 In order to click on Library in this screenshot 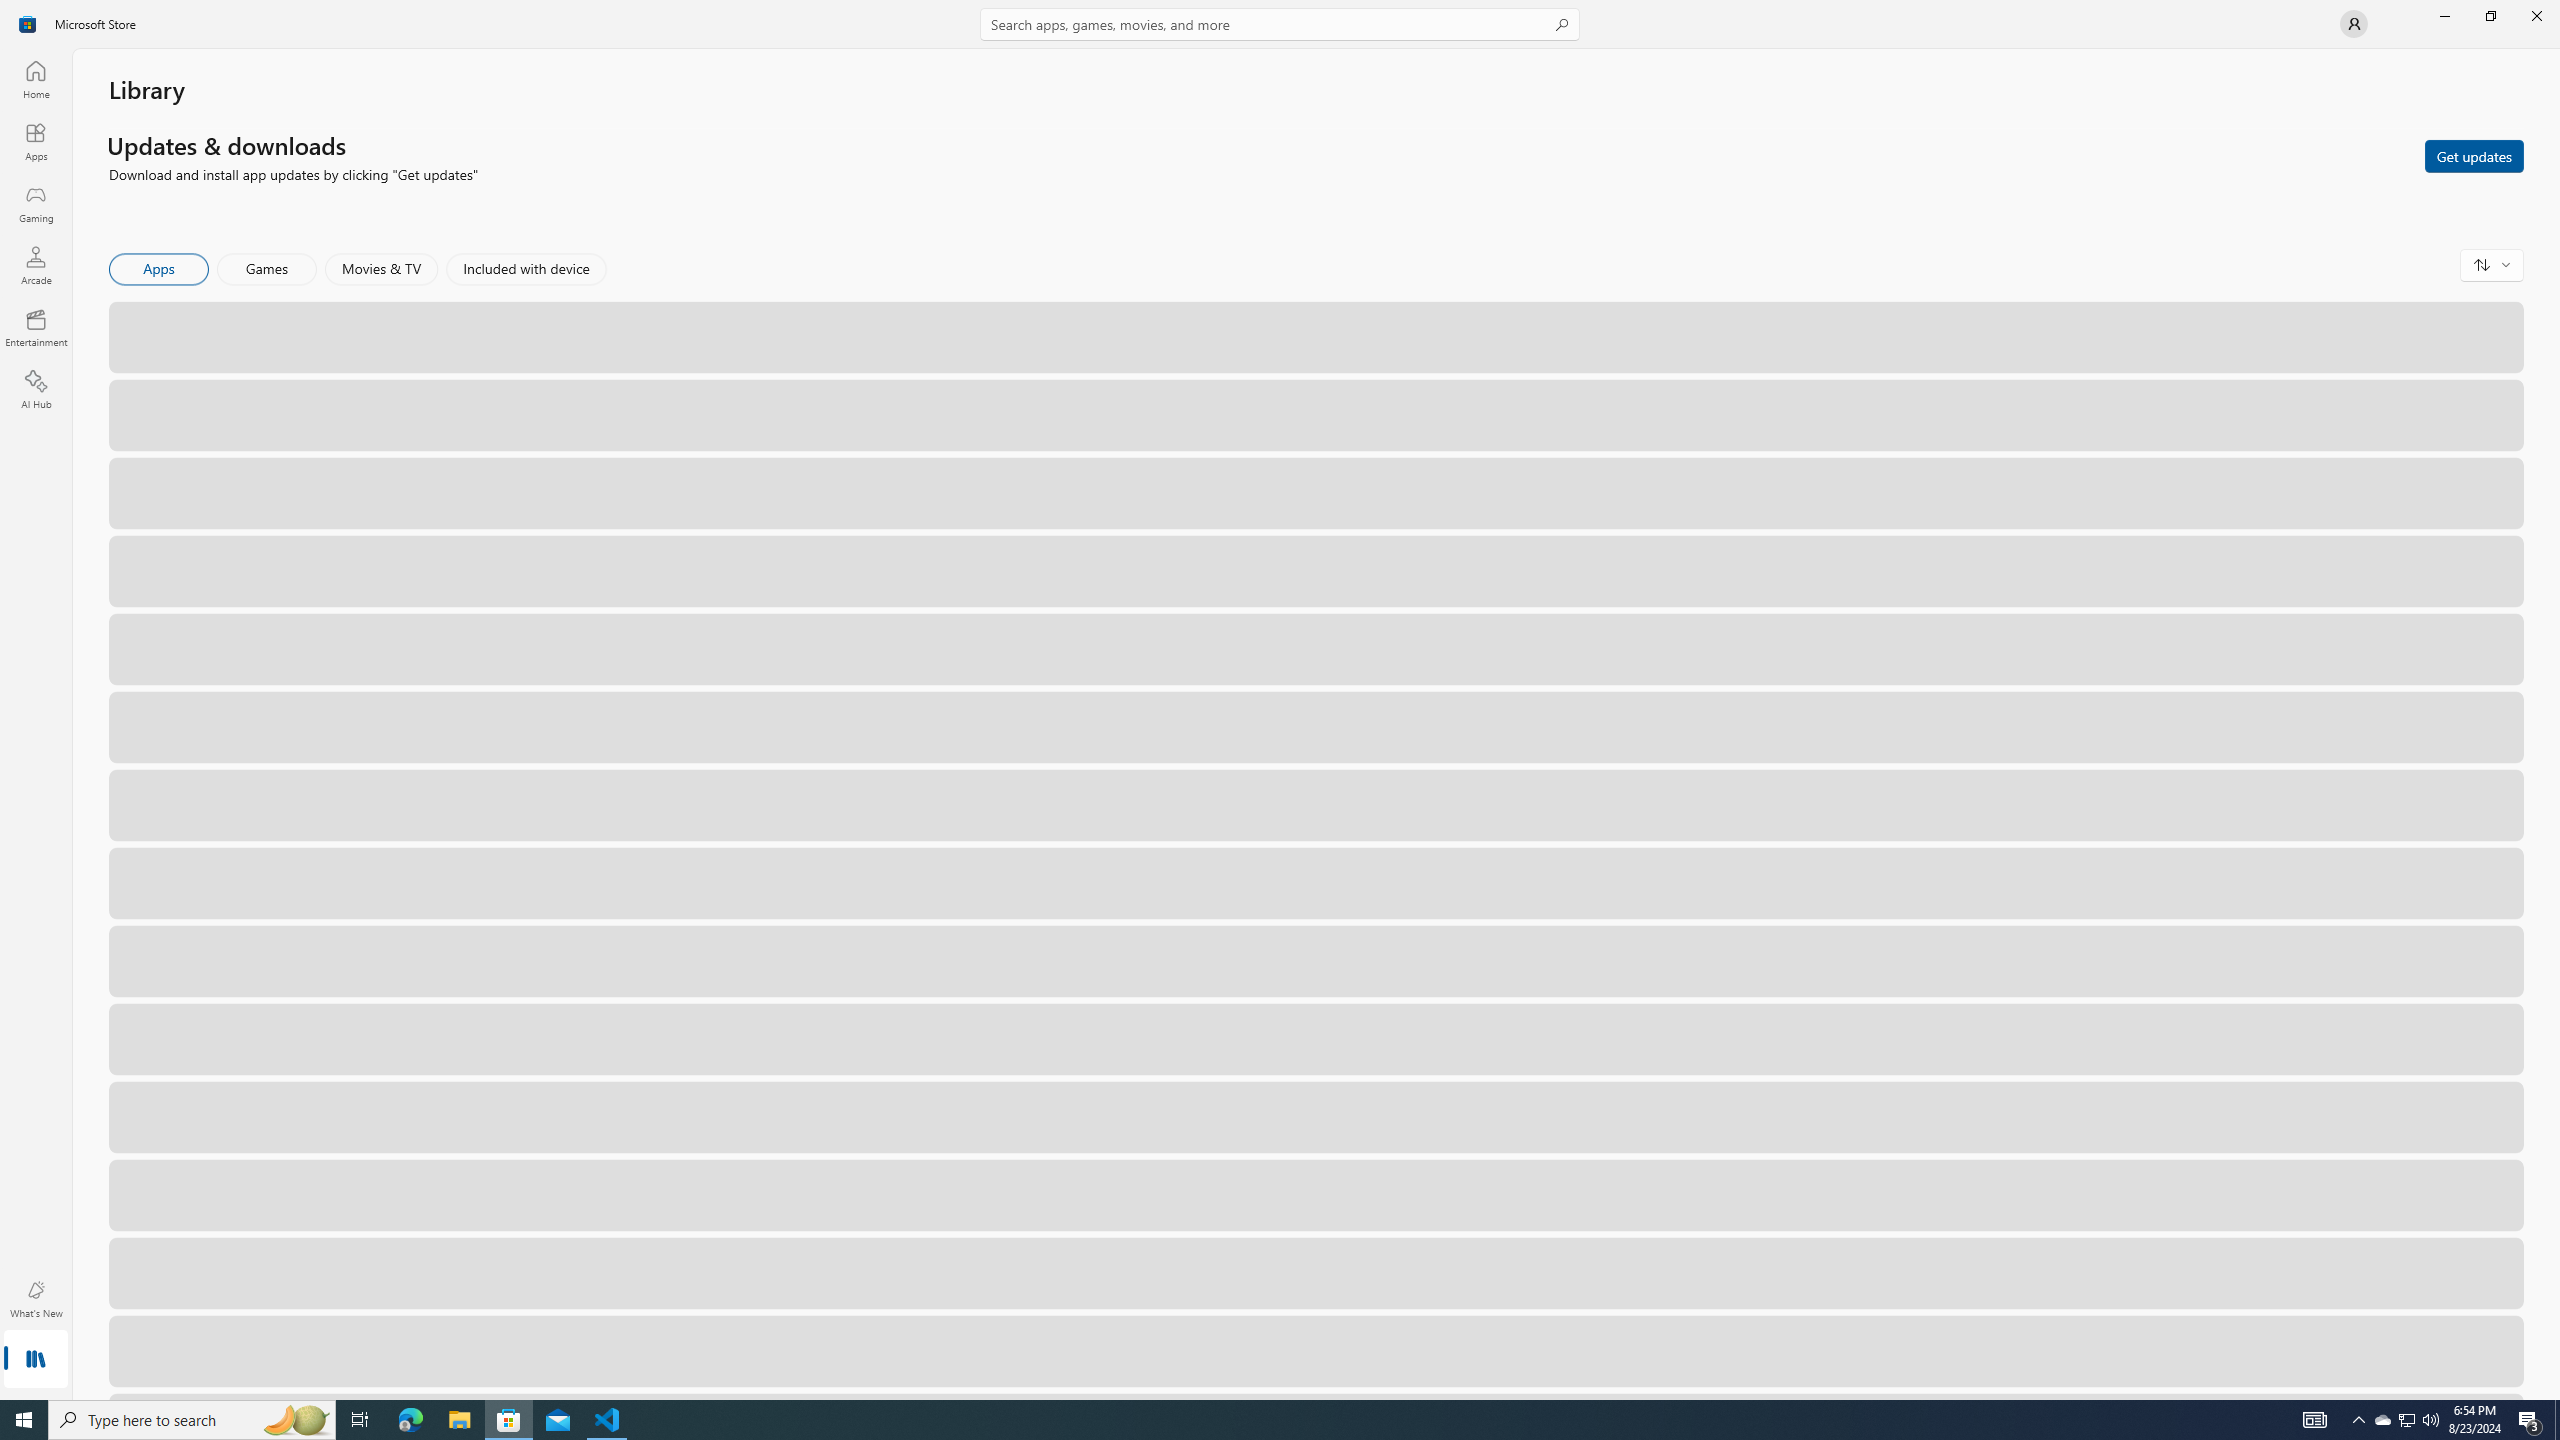, I will do `click(36, 1361)`.